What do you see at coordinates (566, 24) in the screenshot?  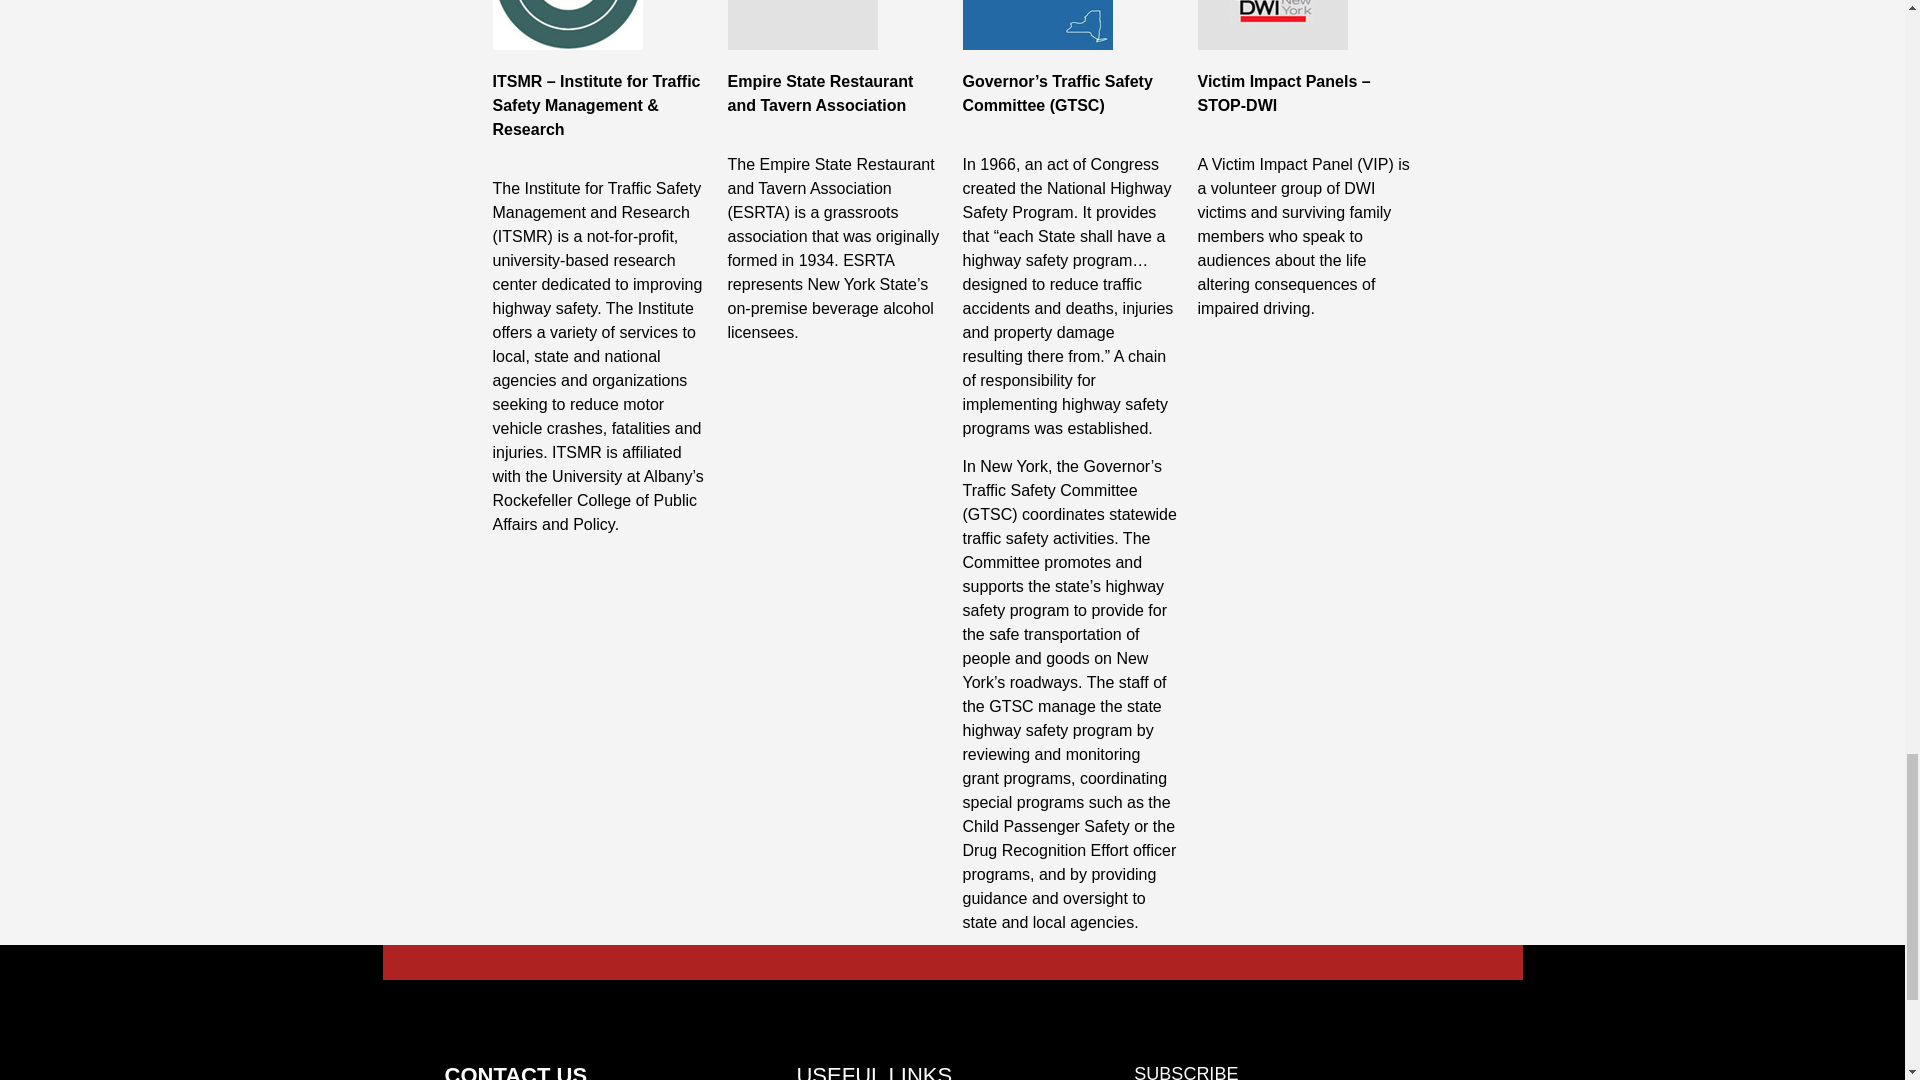 I see `itsmr-logo` at bounding box center [566, 24].